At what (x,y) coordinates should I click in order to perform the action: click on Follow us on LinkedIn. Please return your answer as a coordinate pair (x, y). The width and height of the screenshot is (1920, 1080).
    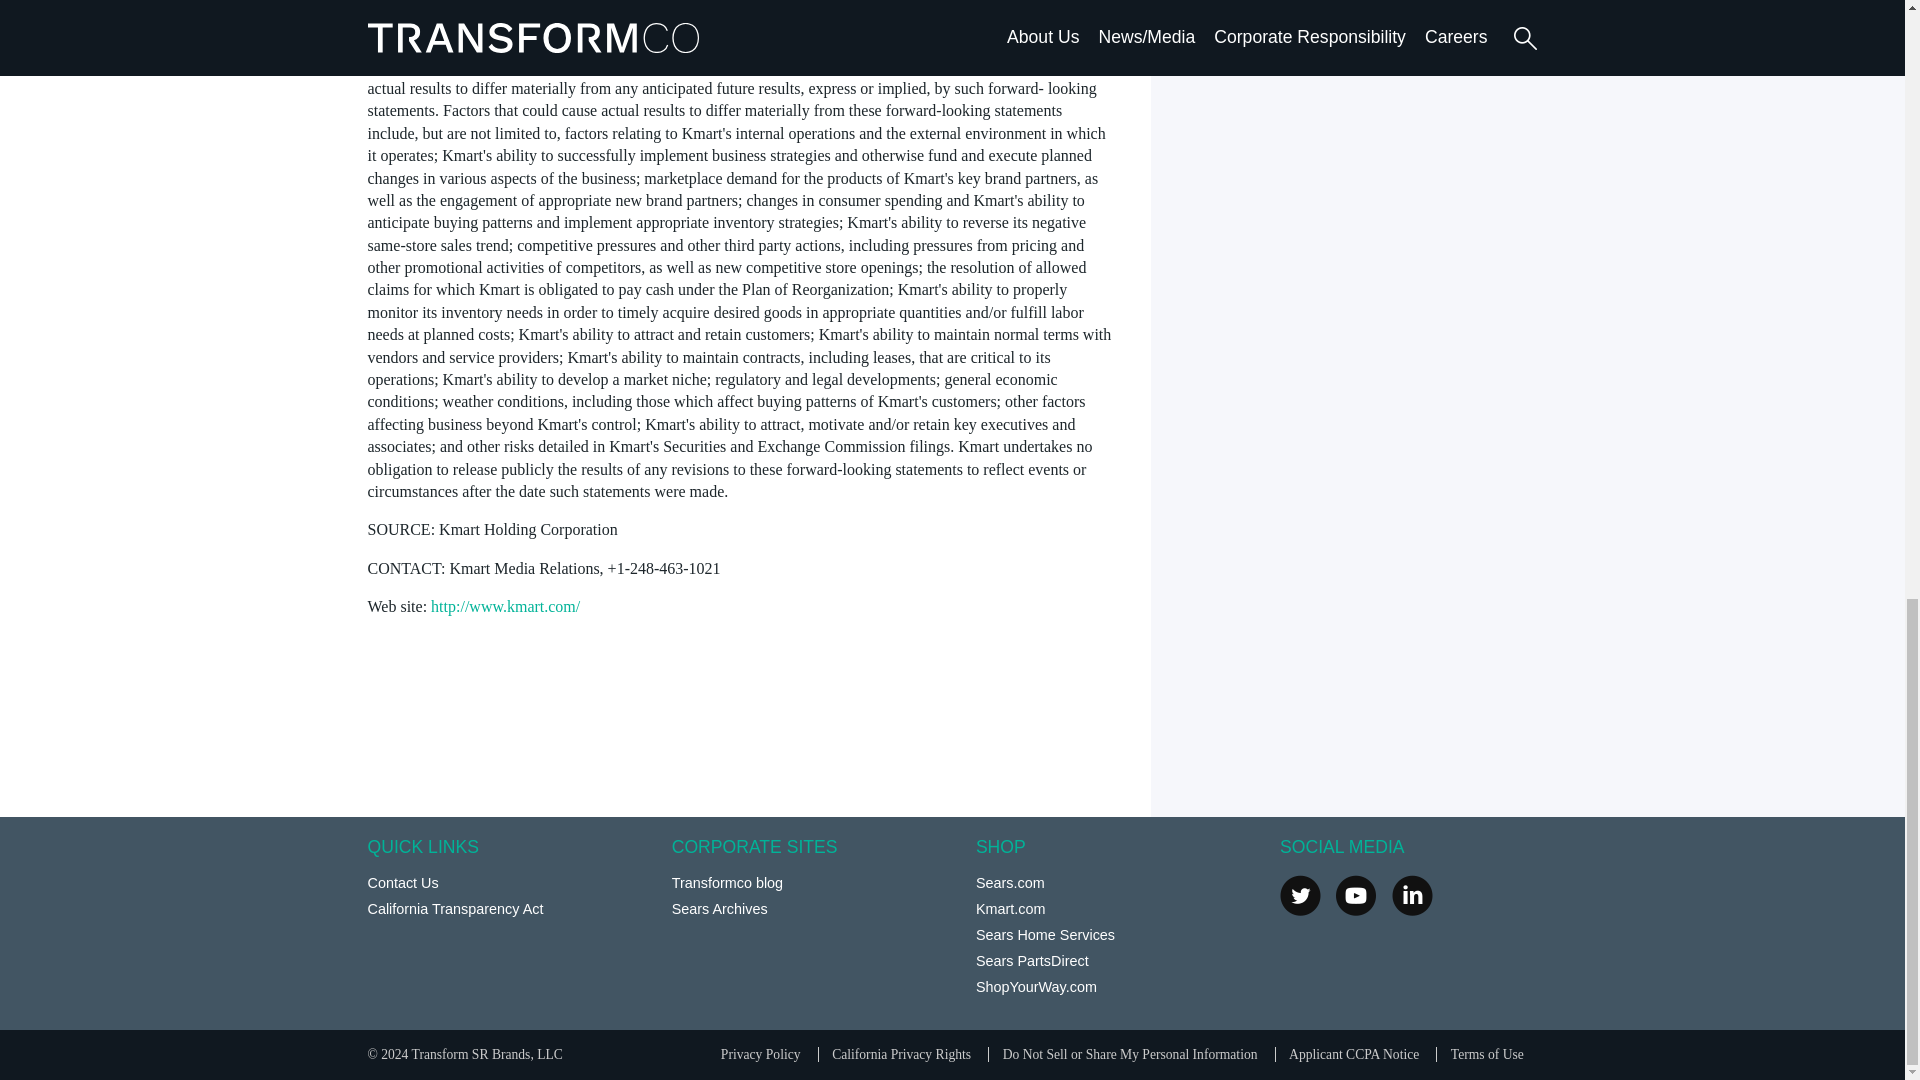
    Looking at the image, I should click on (1412, 894).